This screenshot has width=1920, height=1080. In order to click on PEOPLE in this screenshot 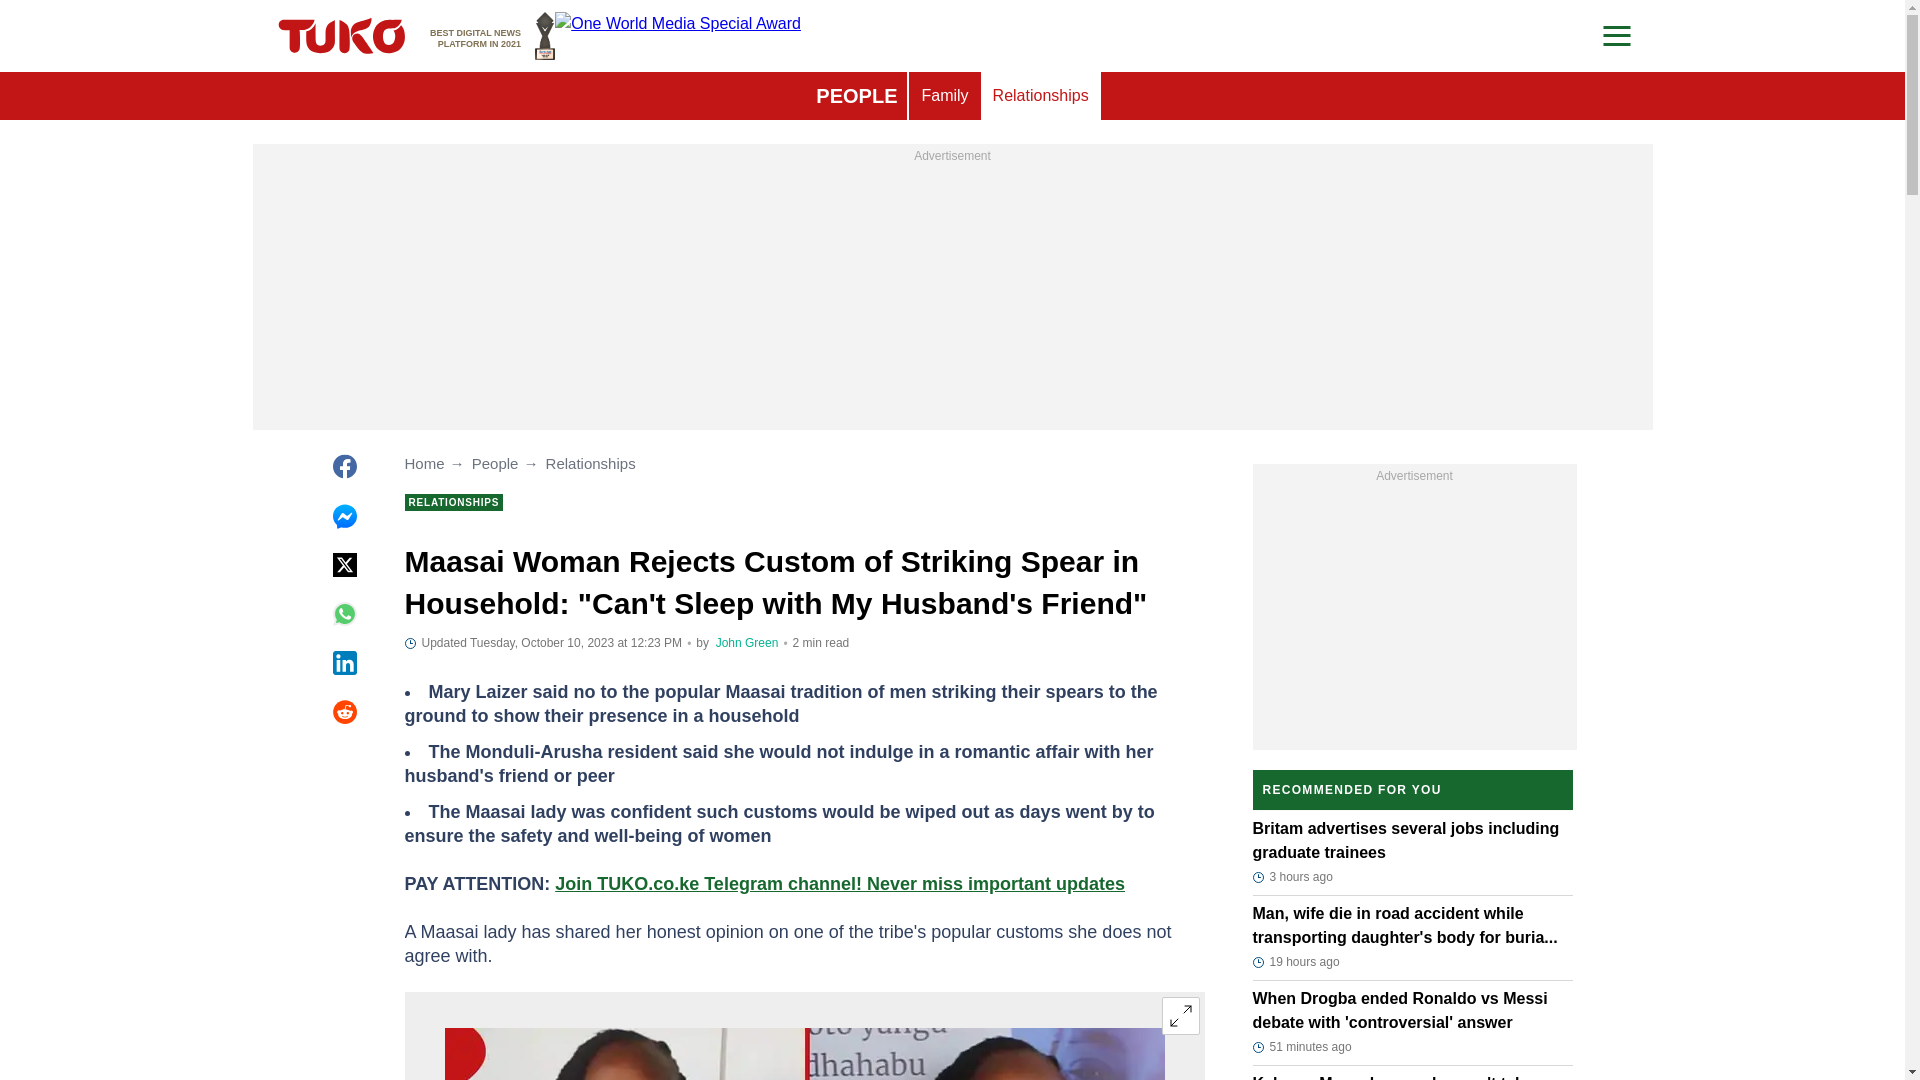, I will do `click(1414, 612)`.